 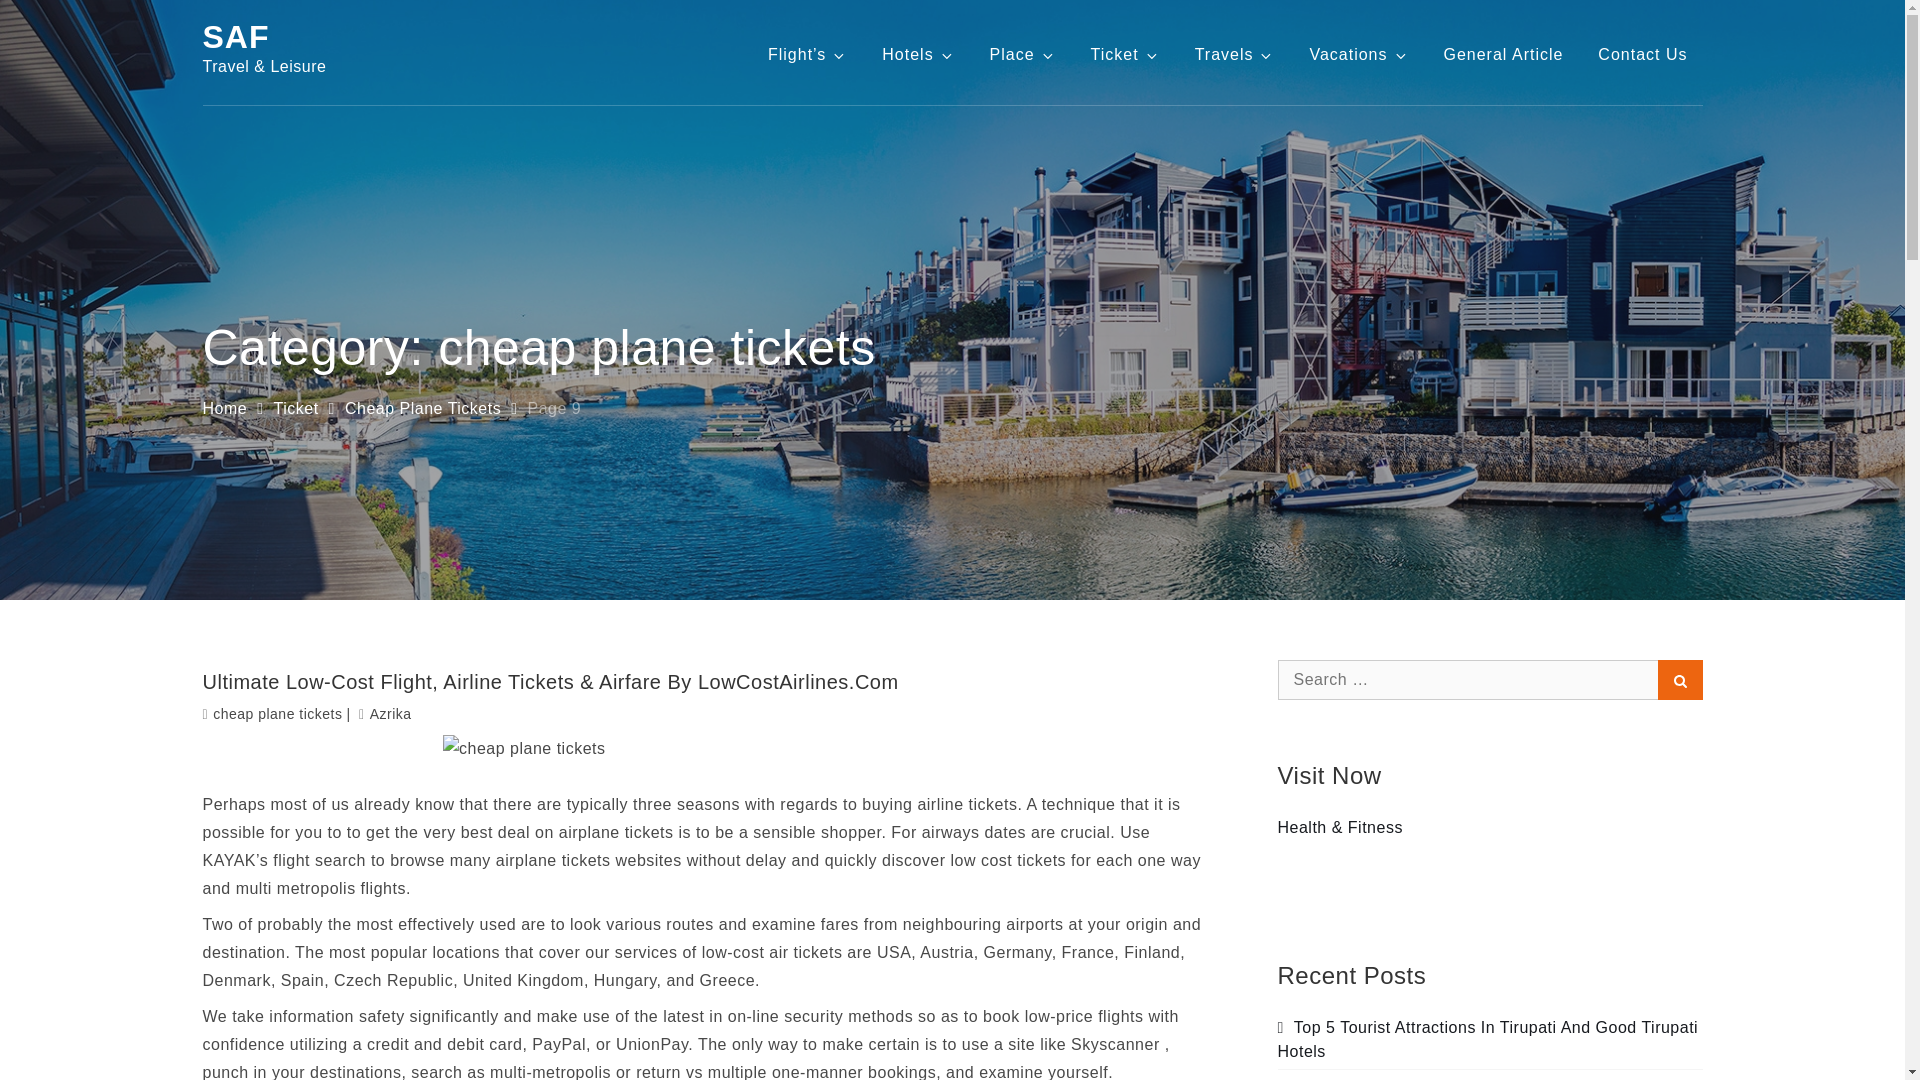 I want to click on SAF, so click(x=234, y=37).